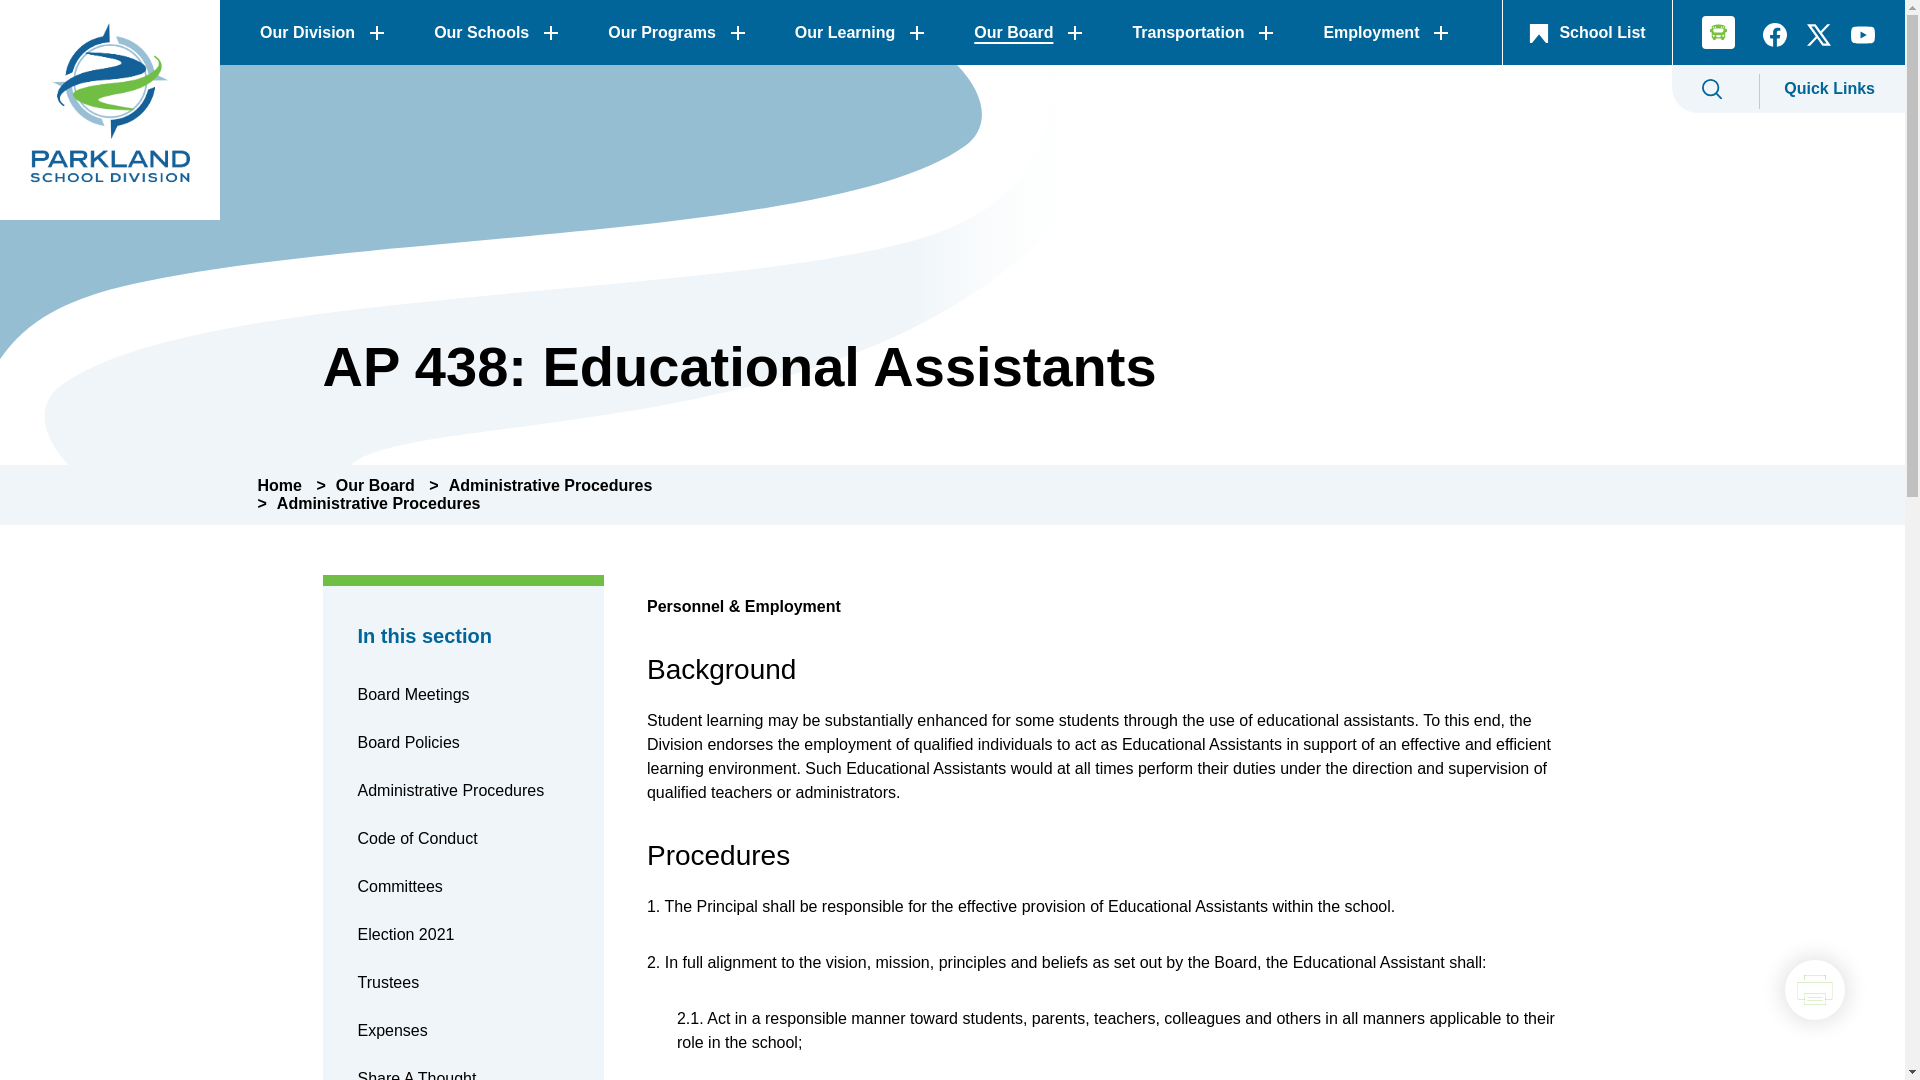 This screenshot has width=1920, height=1080. Describe the element at coordinates (1863, 40) in the screenshot. I see `Youtube` at that location.